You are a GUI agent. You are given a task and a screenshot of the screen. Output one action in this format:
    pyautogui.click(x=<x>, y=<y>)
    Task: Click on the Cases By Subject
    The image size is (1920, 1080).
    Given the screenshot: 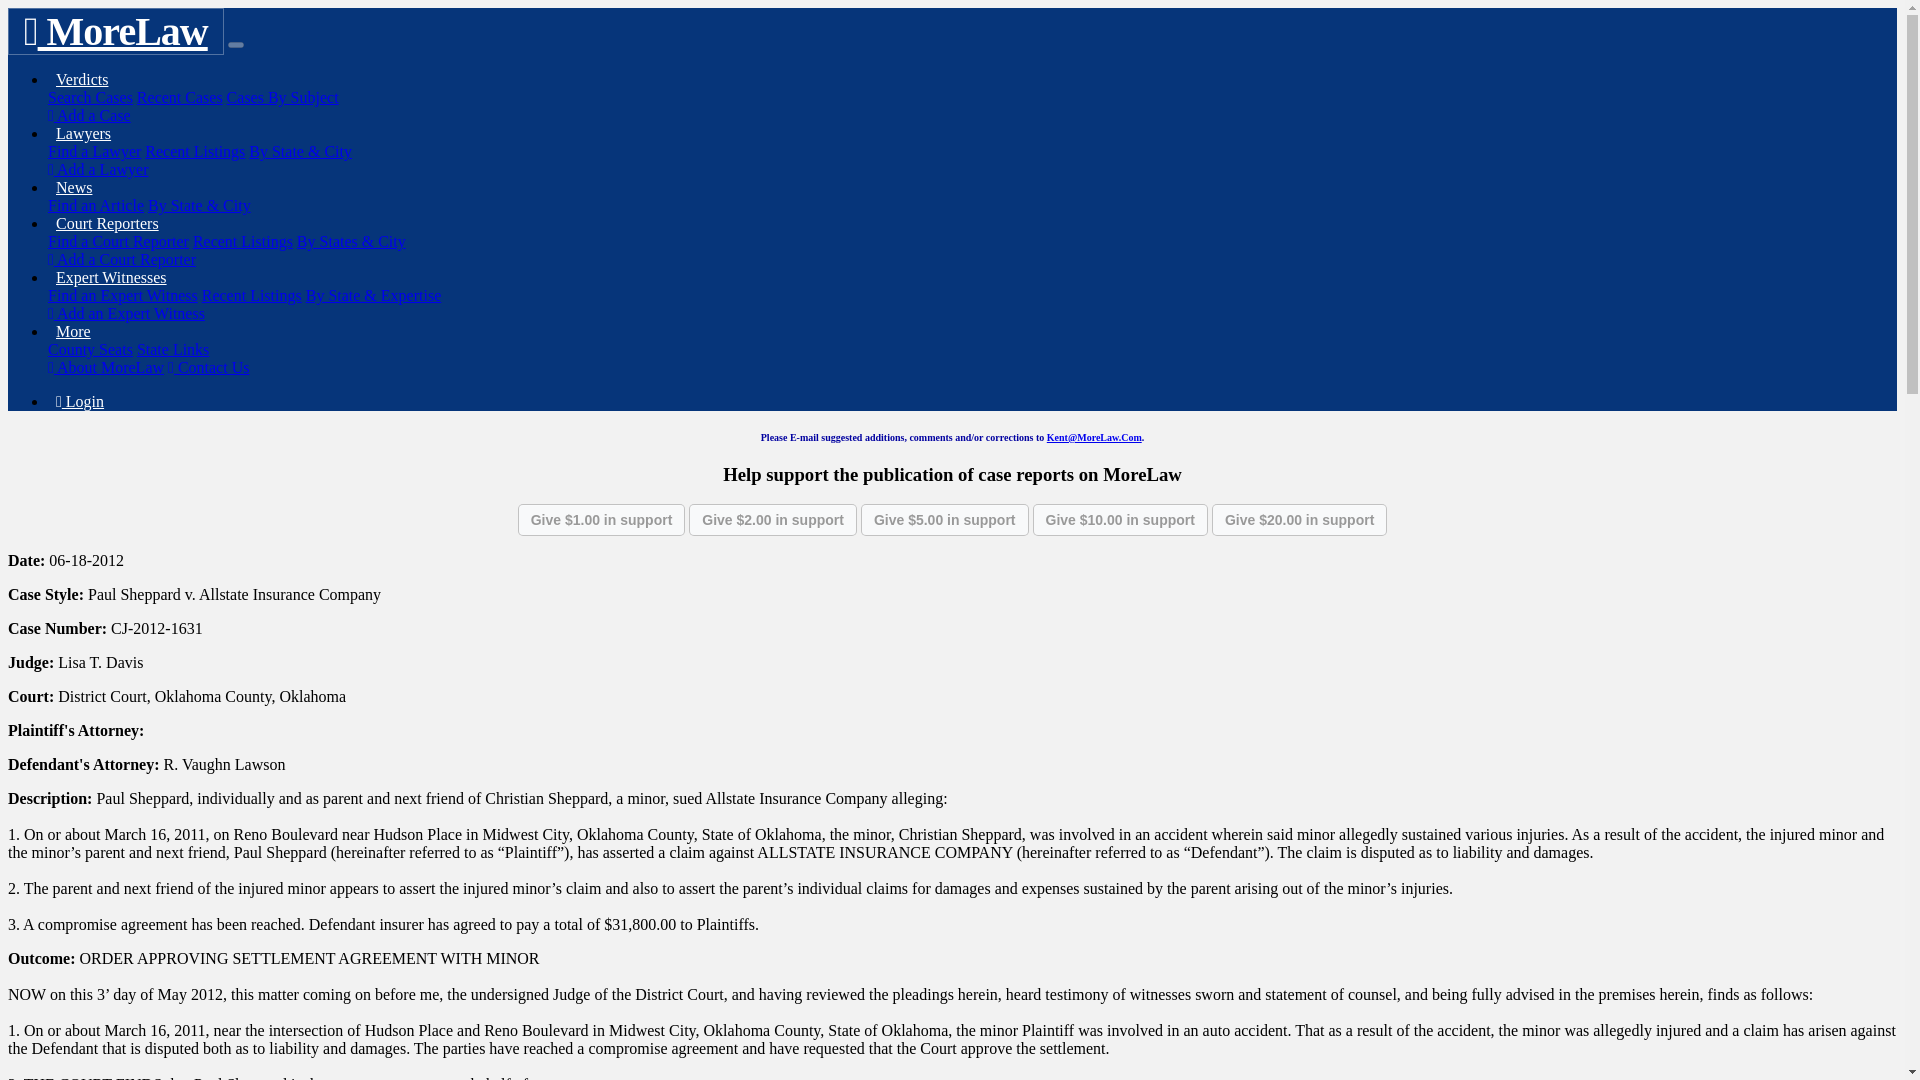 What is the action you would take?
    pyautogui.click(x=282, y=96)
    